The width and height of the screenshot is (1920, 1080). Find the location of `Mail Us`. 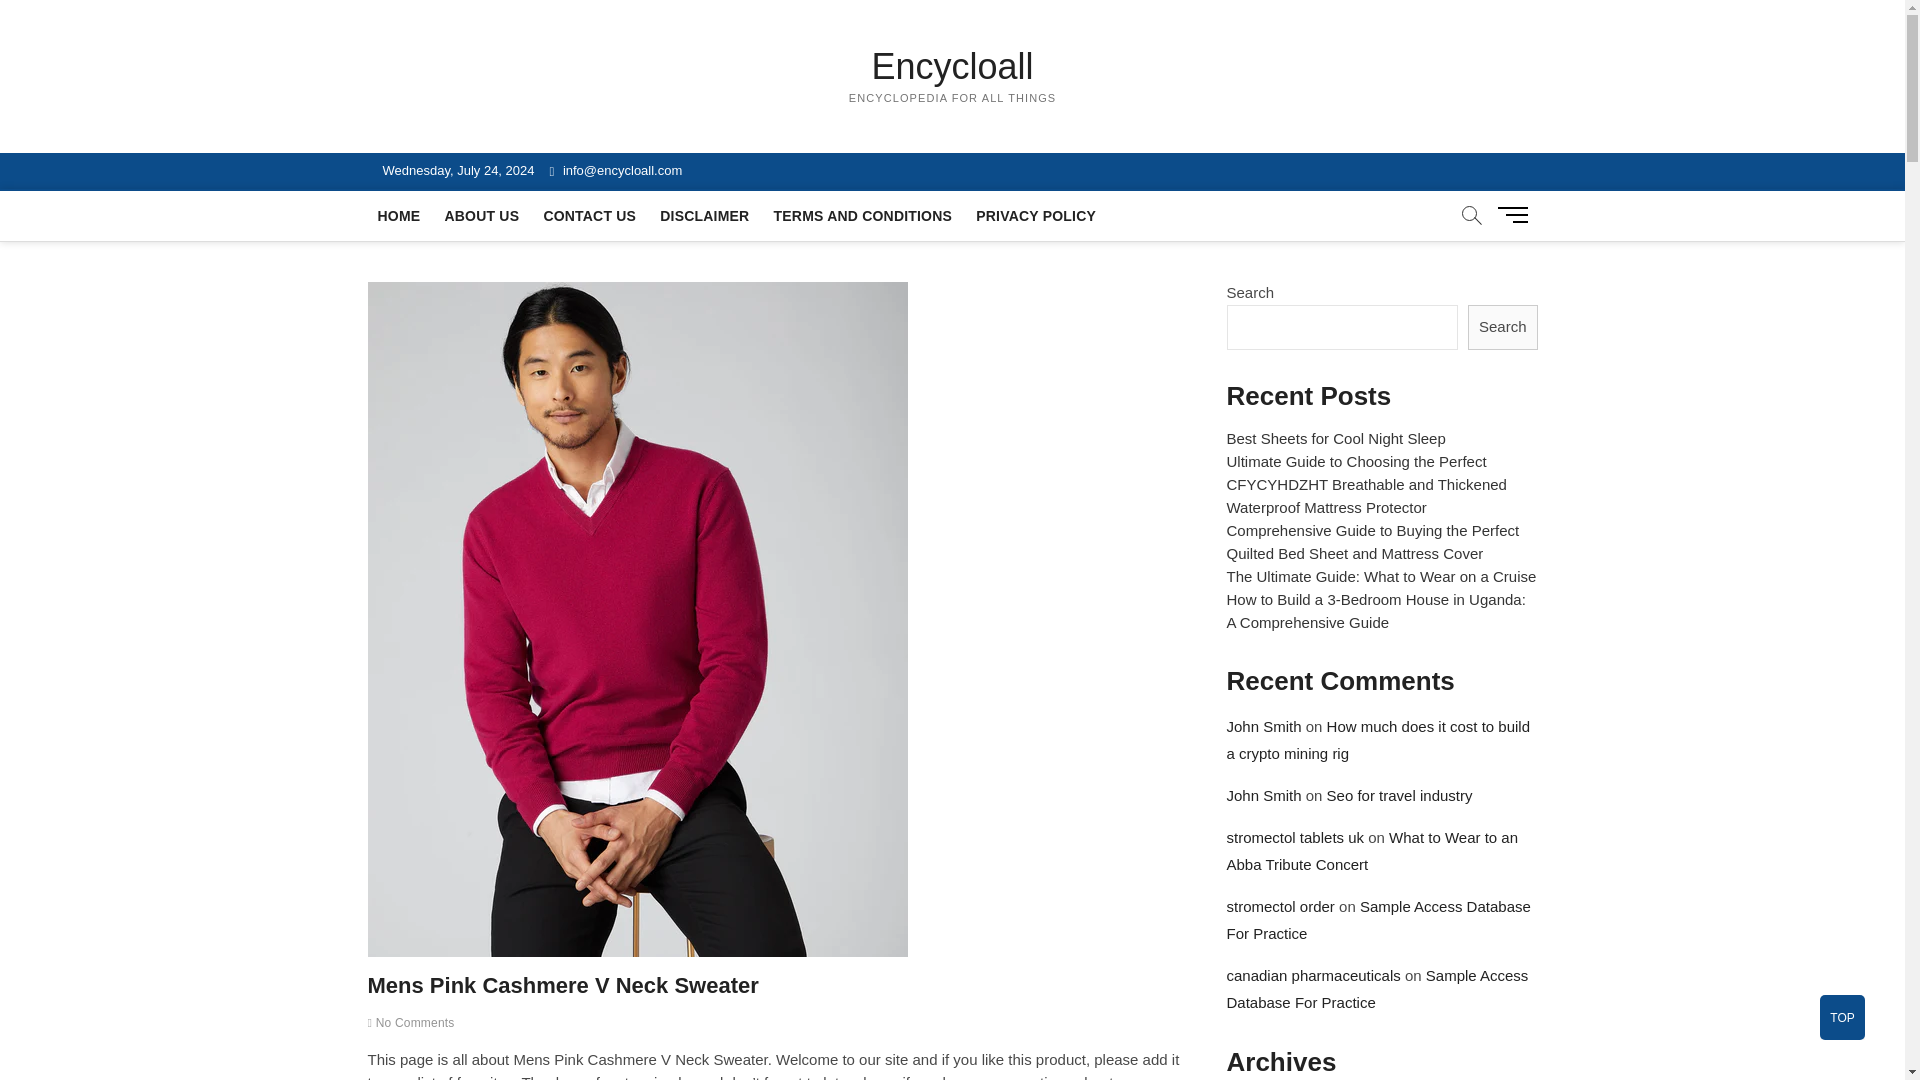

Mail Us is located at coordinates (616, 170).